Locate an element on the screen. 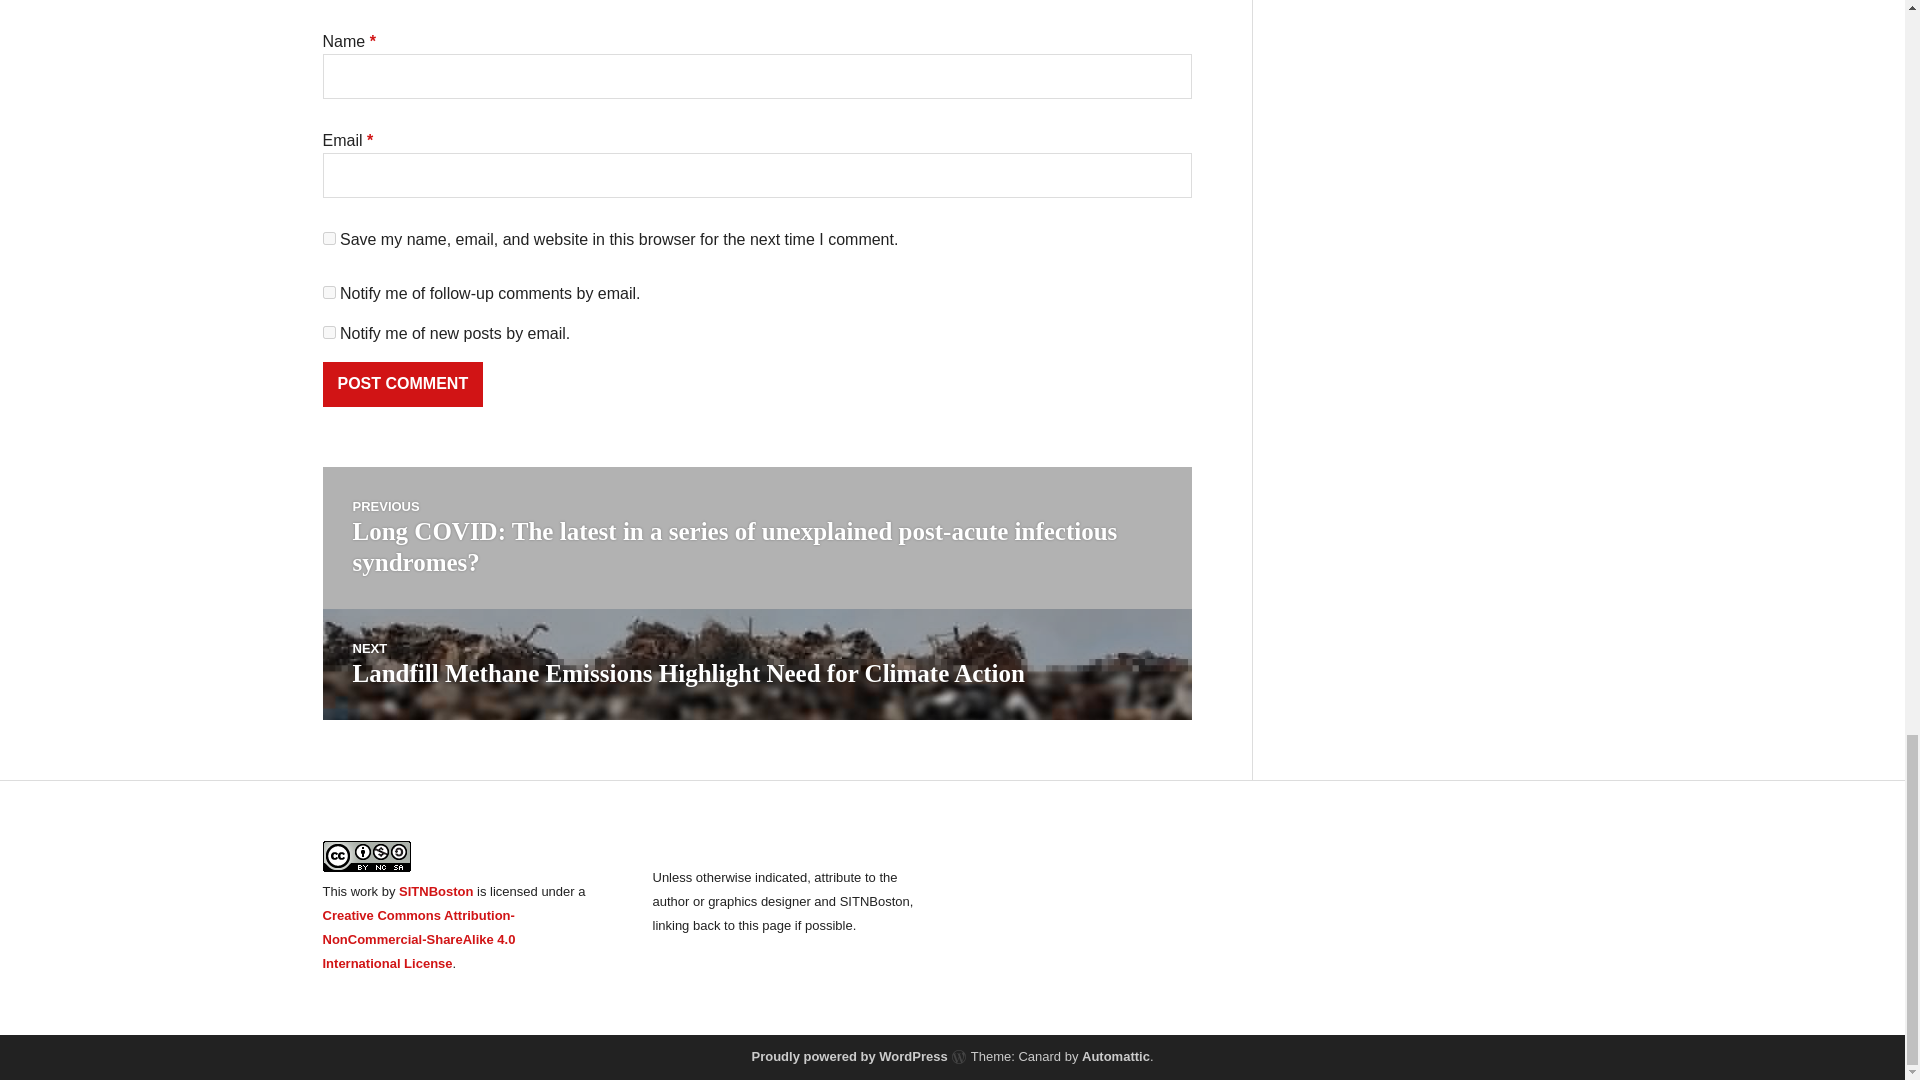 Image resolution: width=1920 pixels, height=1080 pixels. subscribe is located at coordinates (328, 292).